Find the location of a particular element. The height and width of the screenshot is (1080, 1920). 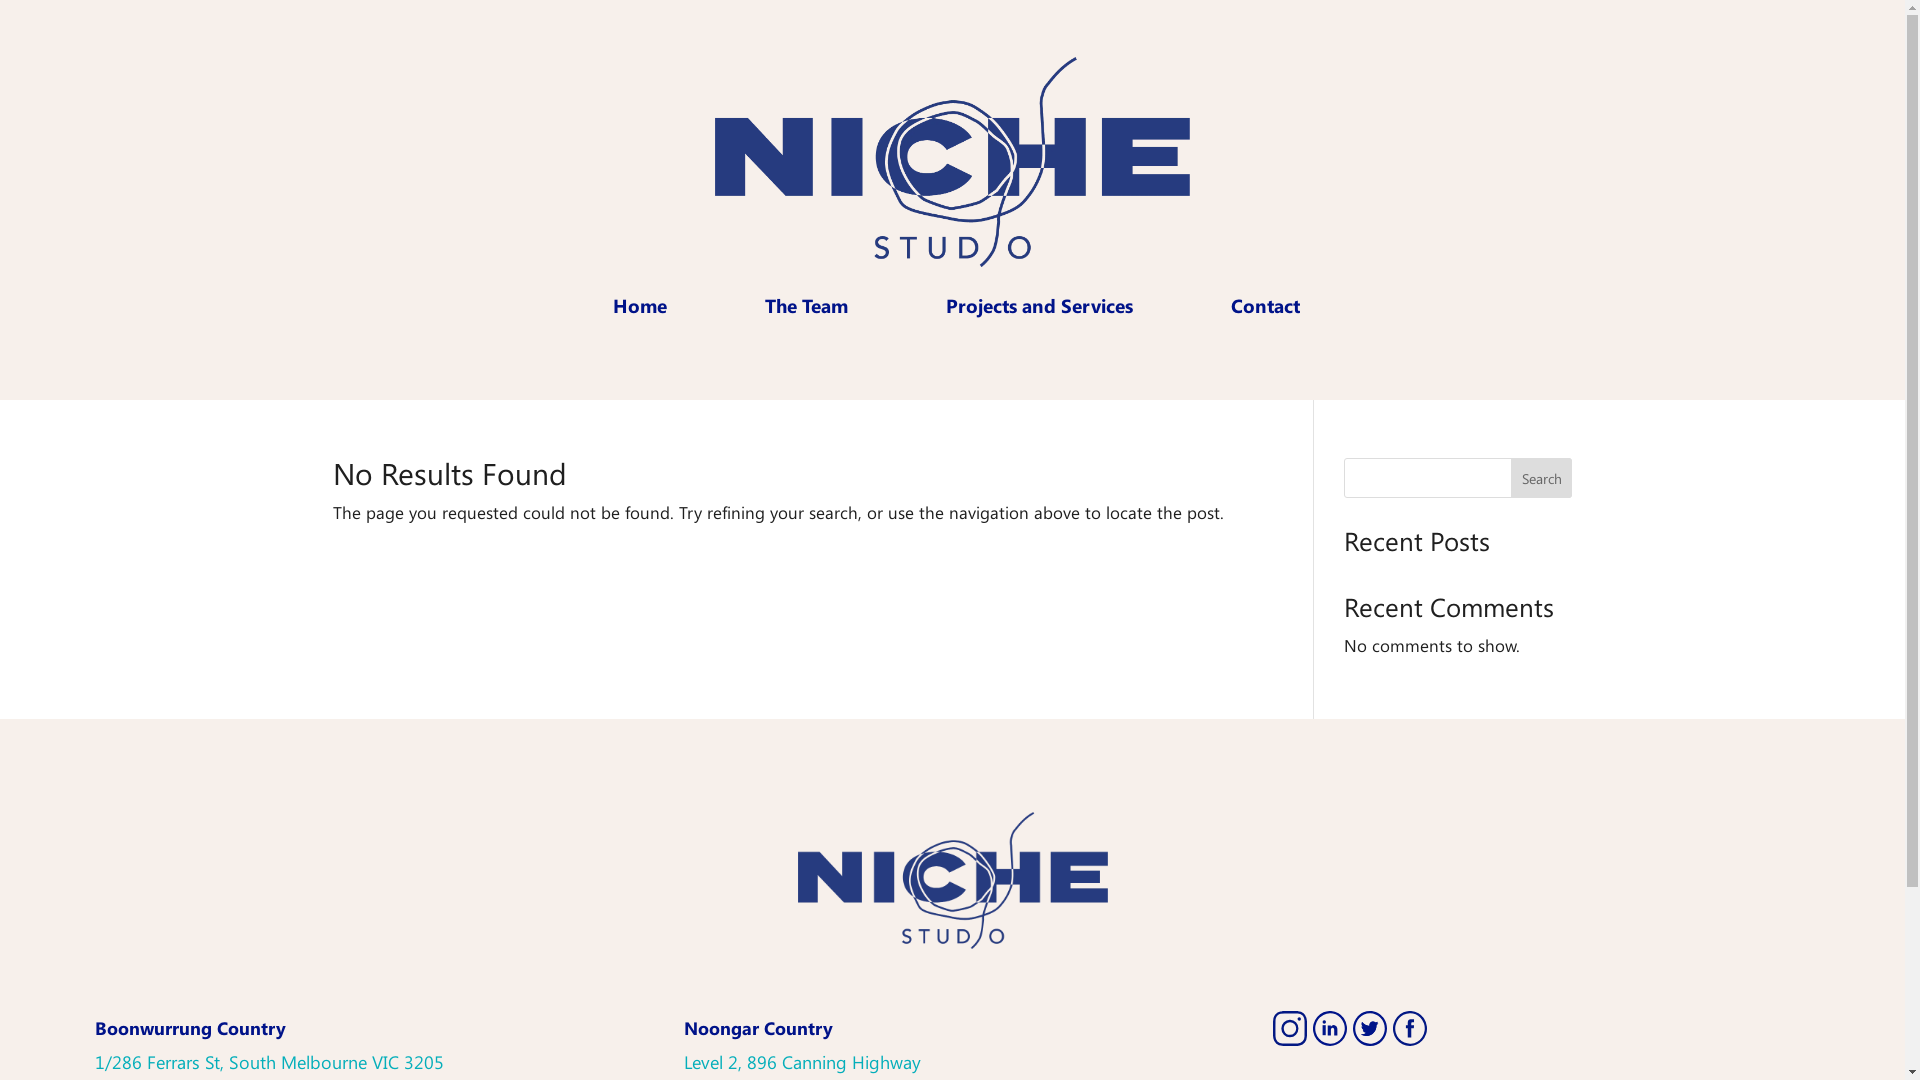

Home is located at coordinates (636, 305).